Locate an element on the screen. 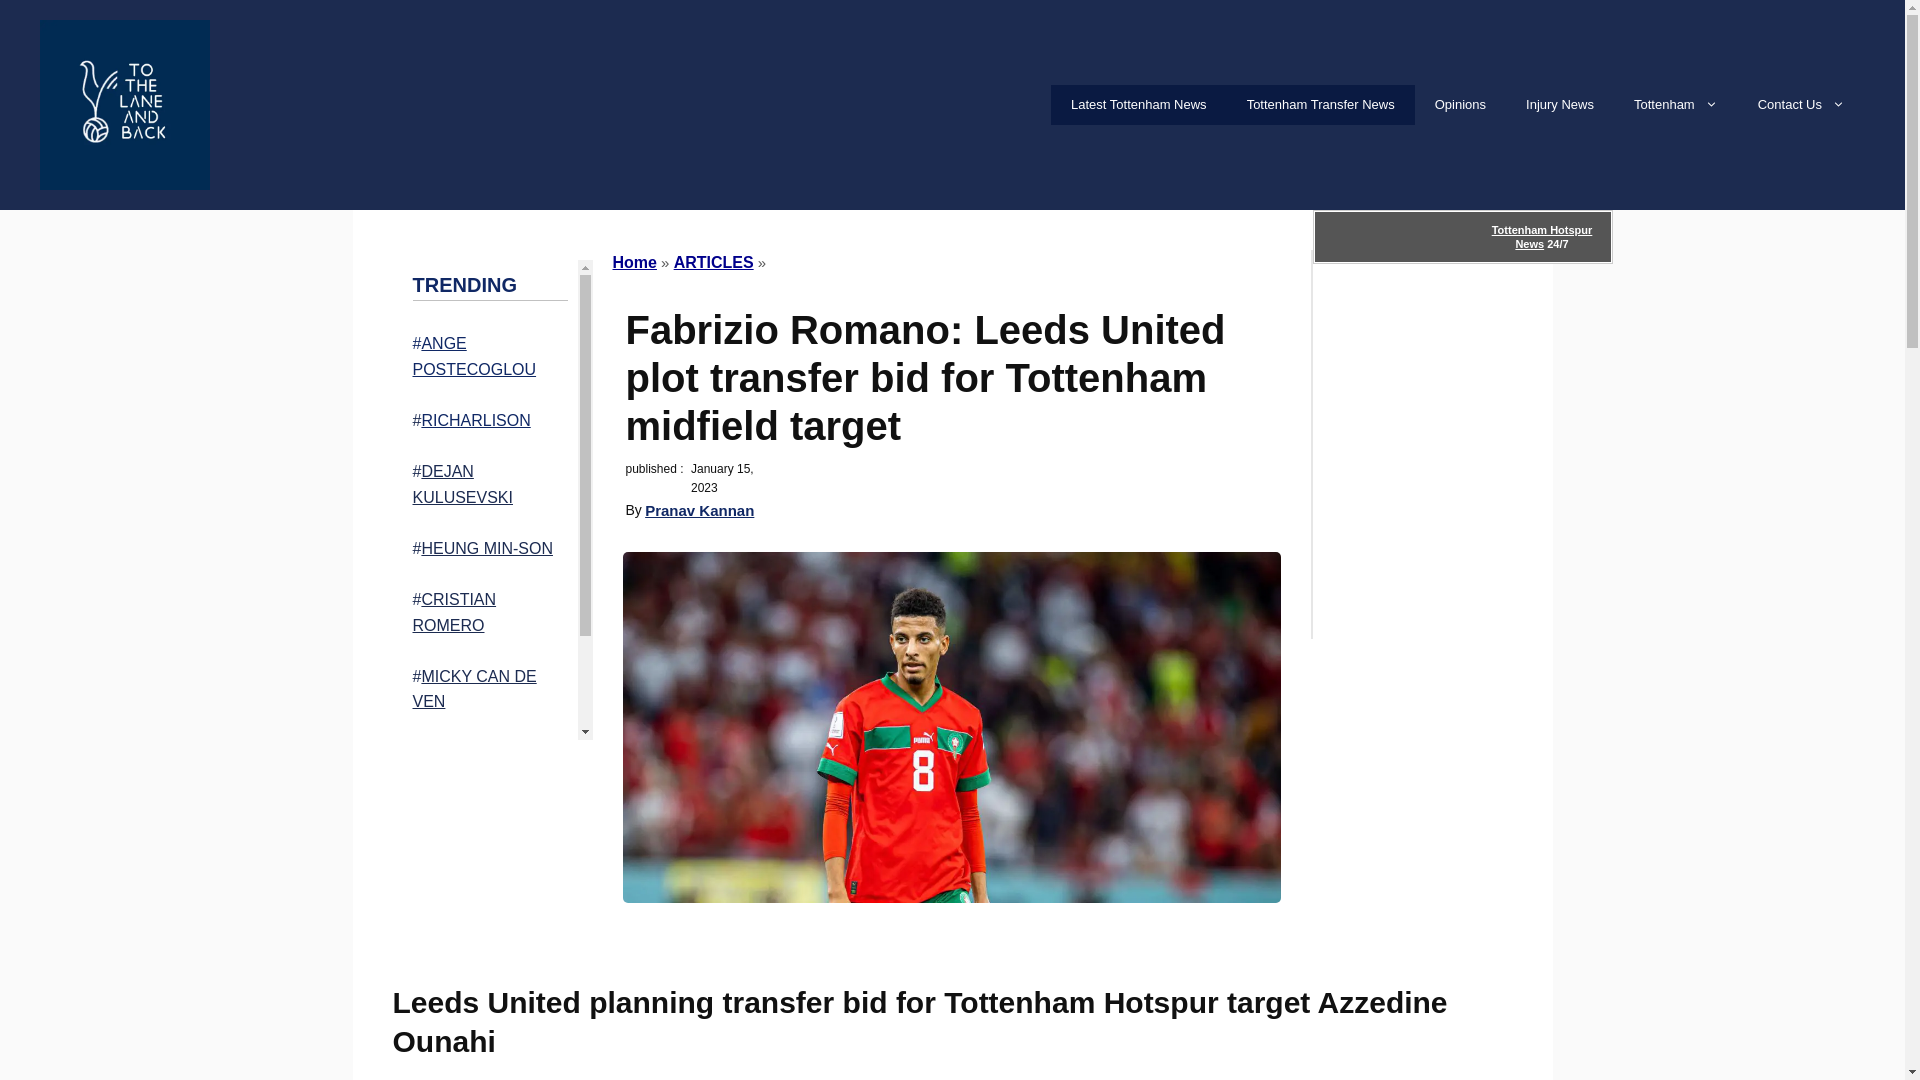 The height and width of the screenshot is (1080, 1920). Tottenham is located at coordinates (1676, 105).